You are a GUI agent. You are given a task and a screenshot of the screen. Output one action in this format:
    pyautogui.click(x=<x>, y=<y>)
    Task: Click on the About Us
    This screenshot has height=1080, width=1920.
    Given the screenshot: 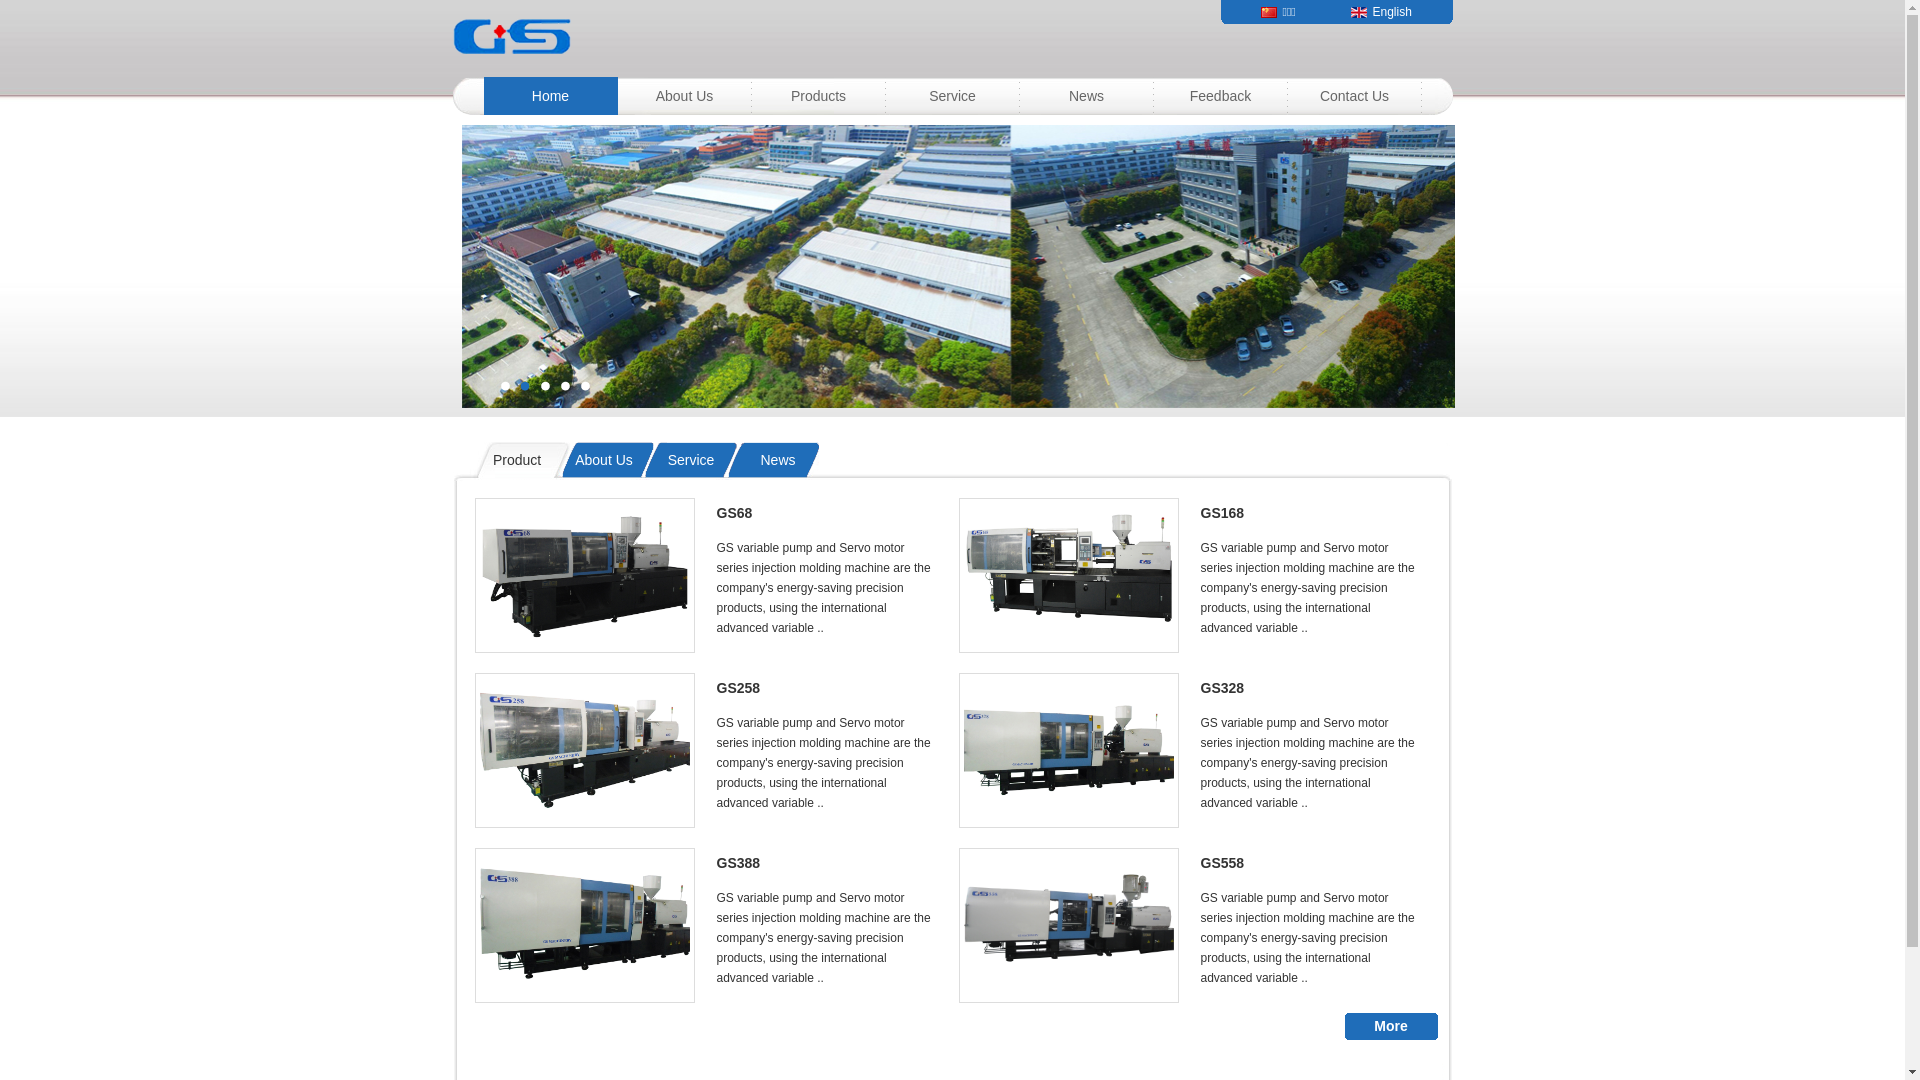 What is the action you would take?
    pyautogui.click(x=685, y=96)
    